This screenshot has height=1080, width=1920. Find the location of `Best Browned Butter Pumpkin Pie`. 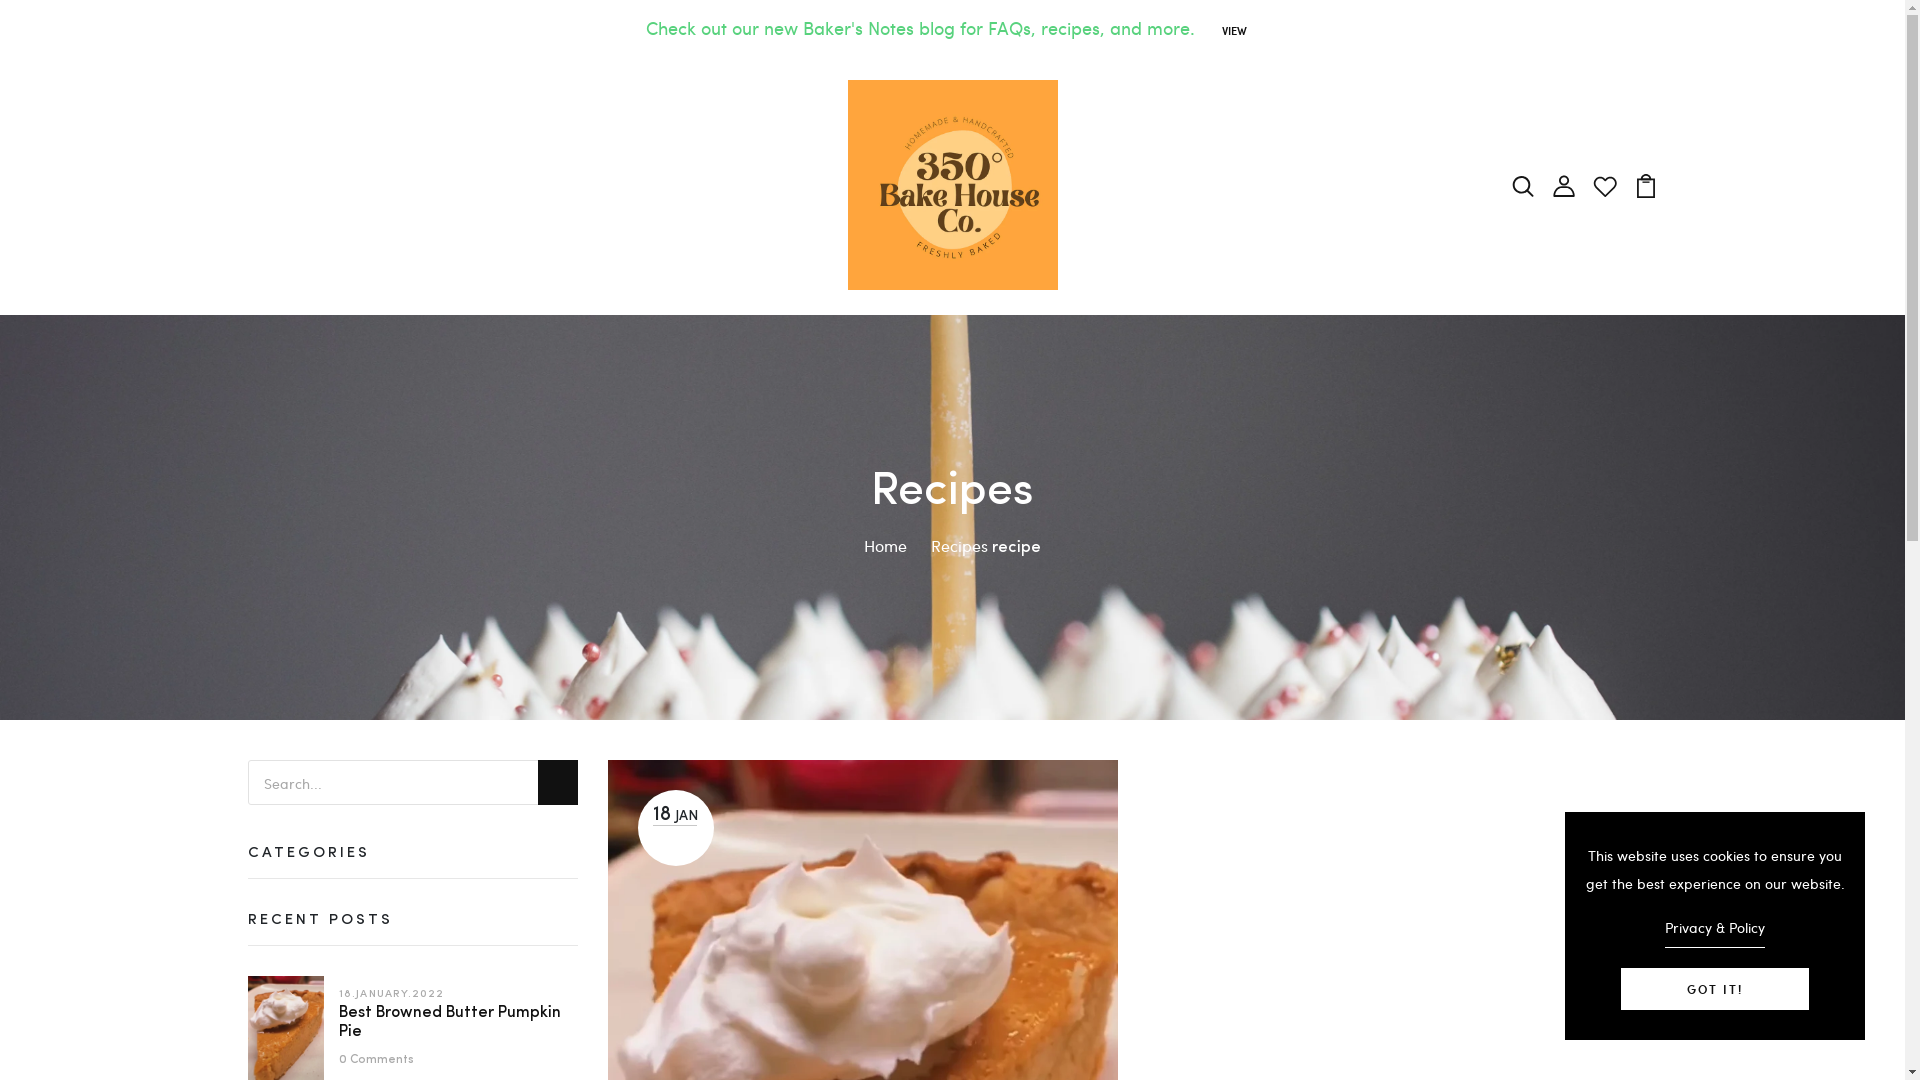

Best Browned Butter Pumpkin Pie is located at coordinates (450, 1022).